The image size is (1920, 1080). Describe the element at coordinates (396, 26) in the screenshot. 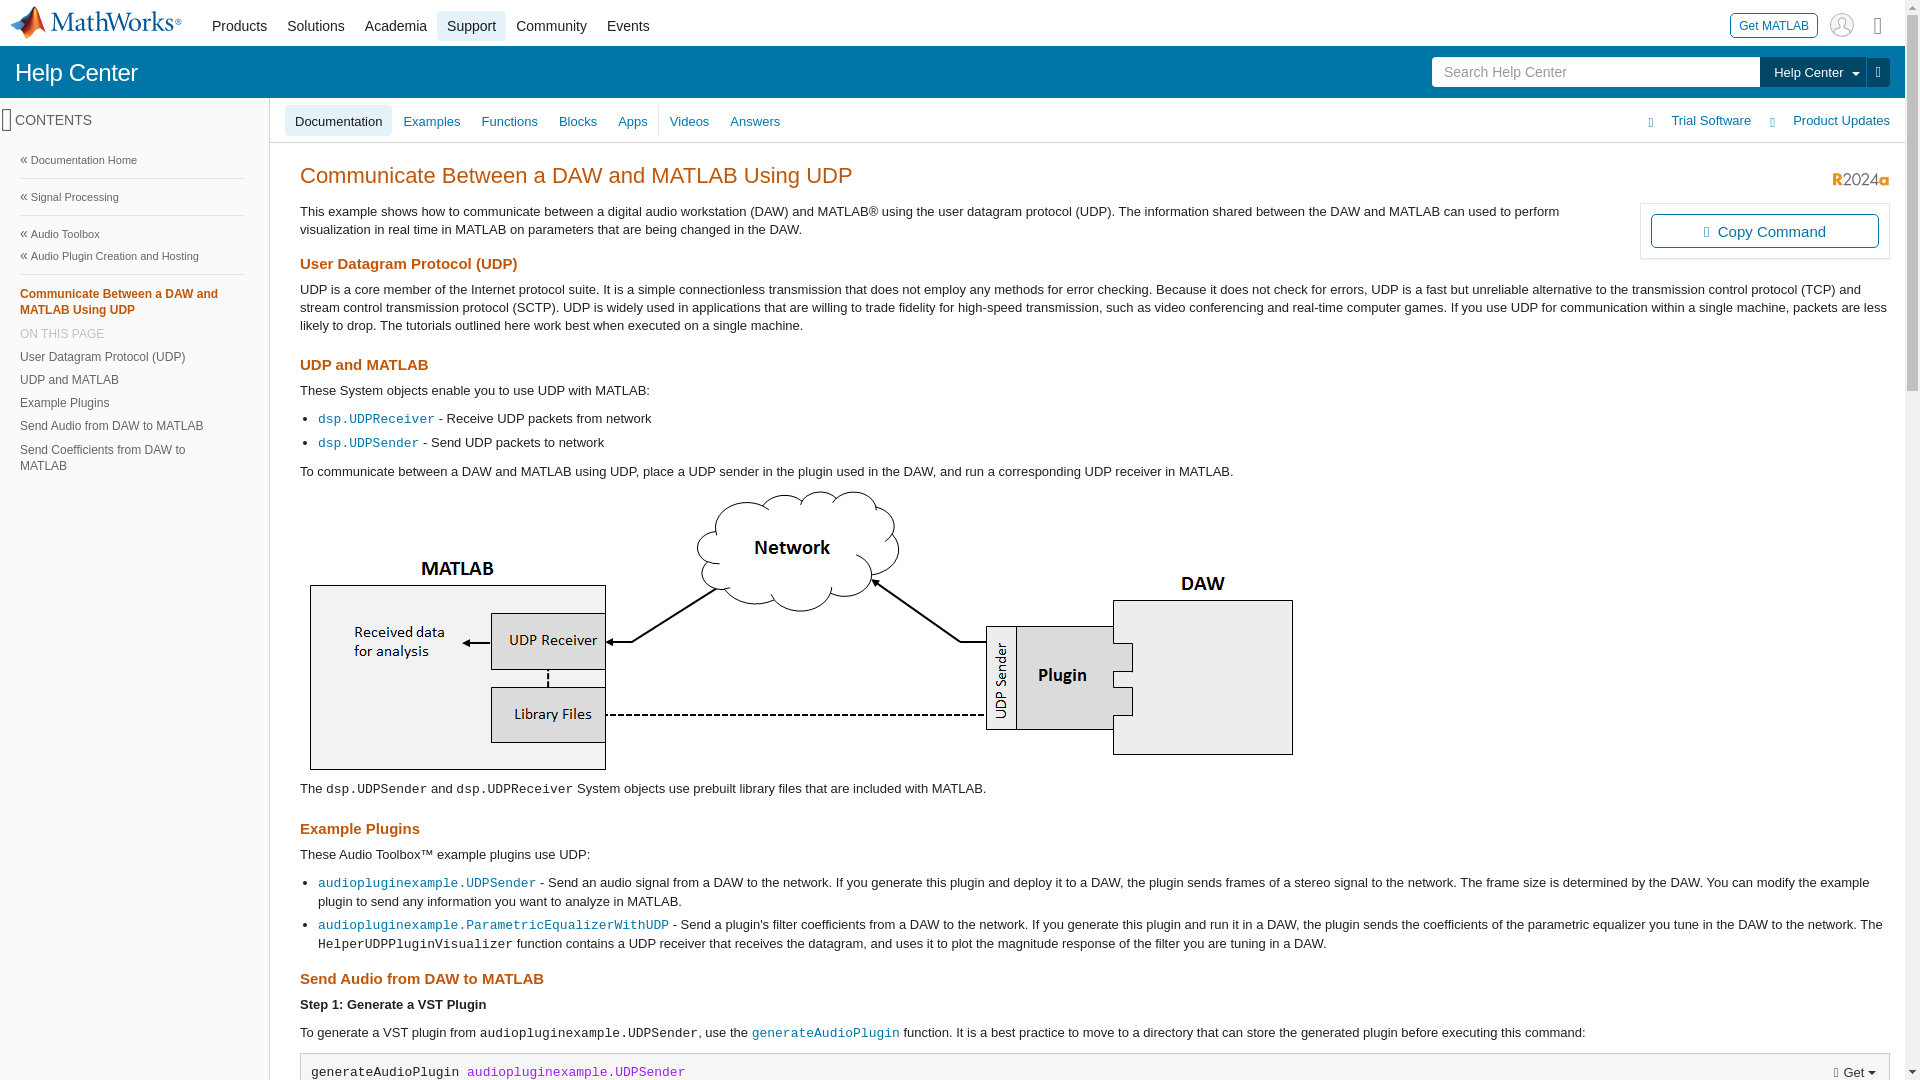

I see `Academia` at that location.